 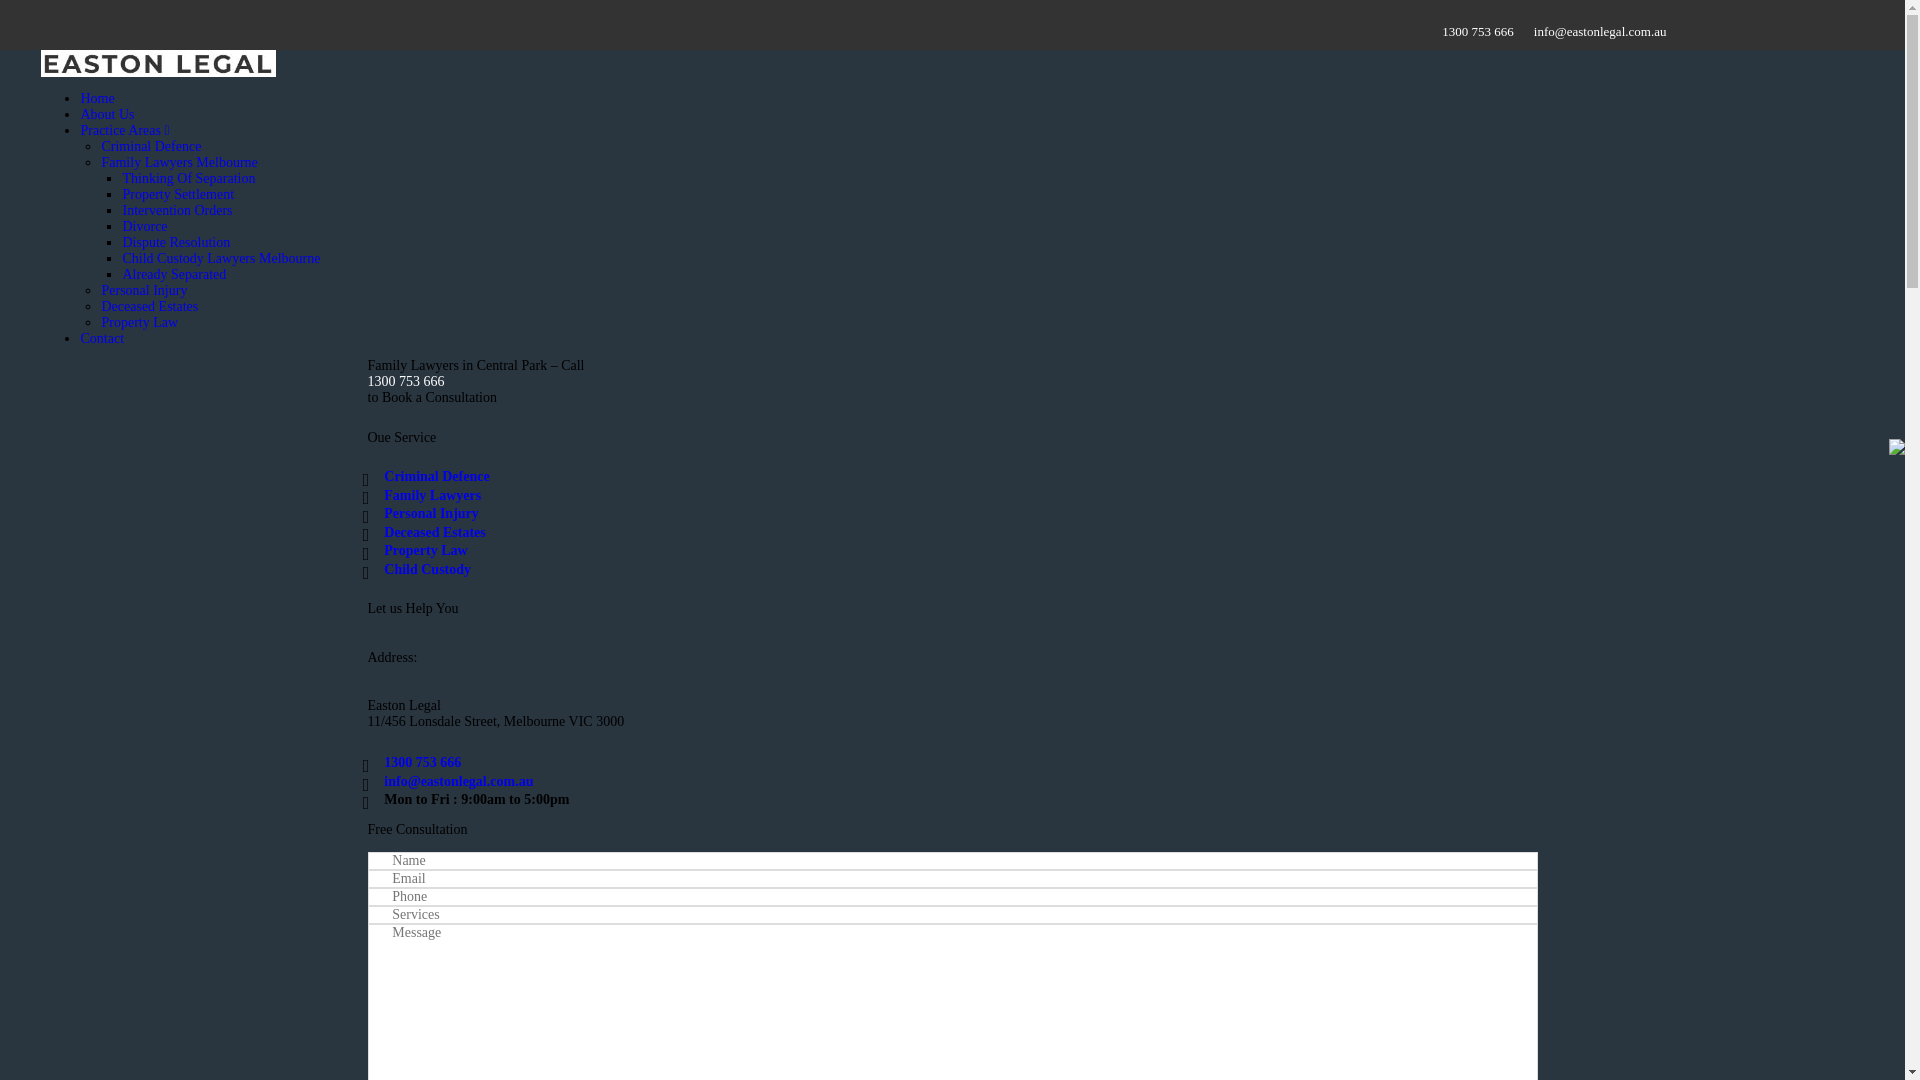 What do you see at coordinates (151, 146) in the screenshot?
I see `Criminal Defence` at bounding box center [151, 146].